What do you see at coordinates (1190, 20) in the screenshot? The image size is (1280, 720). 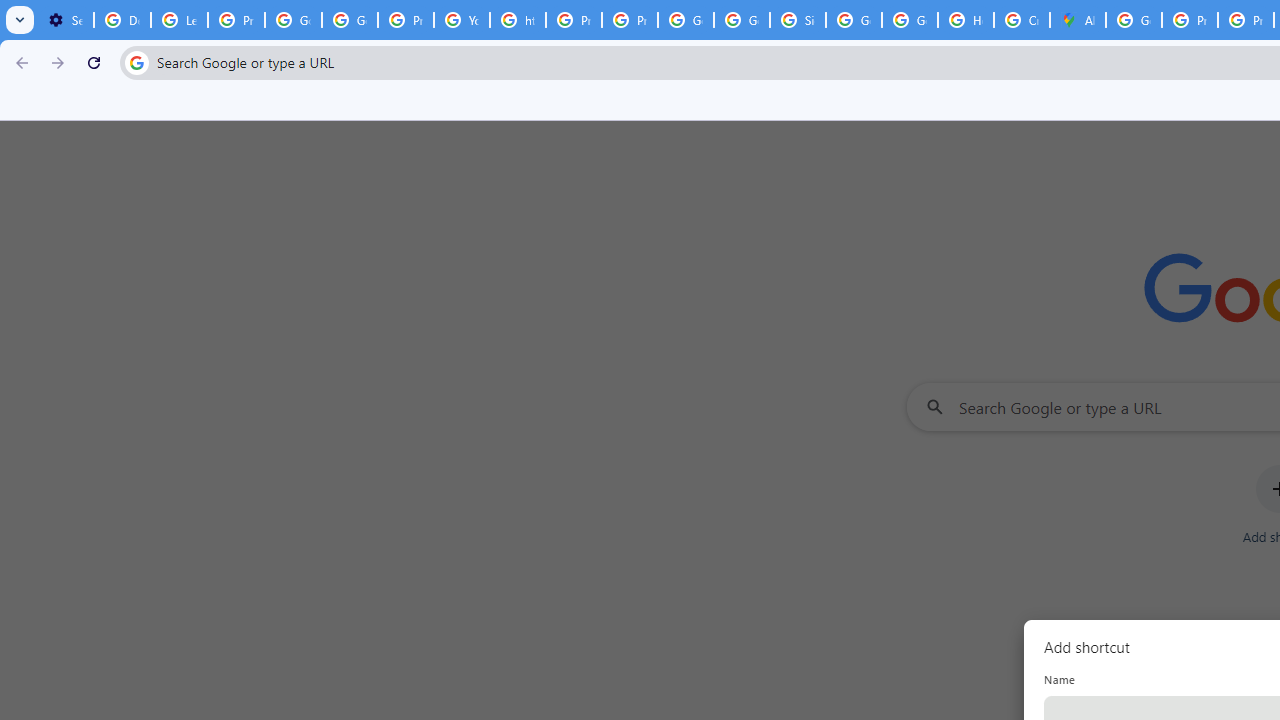 I see `Privacy Help Center - Policies Help` at bounding box center [1190, 20].